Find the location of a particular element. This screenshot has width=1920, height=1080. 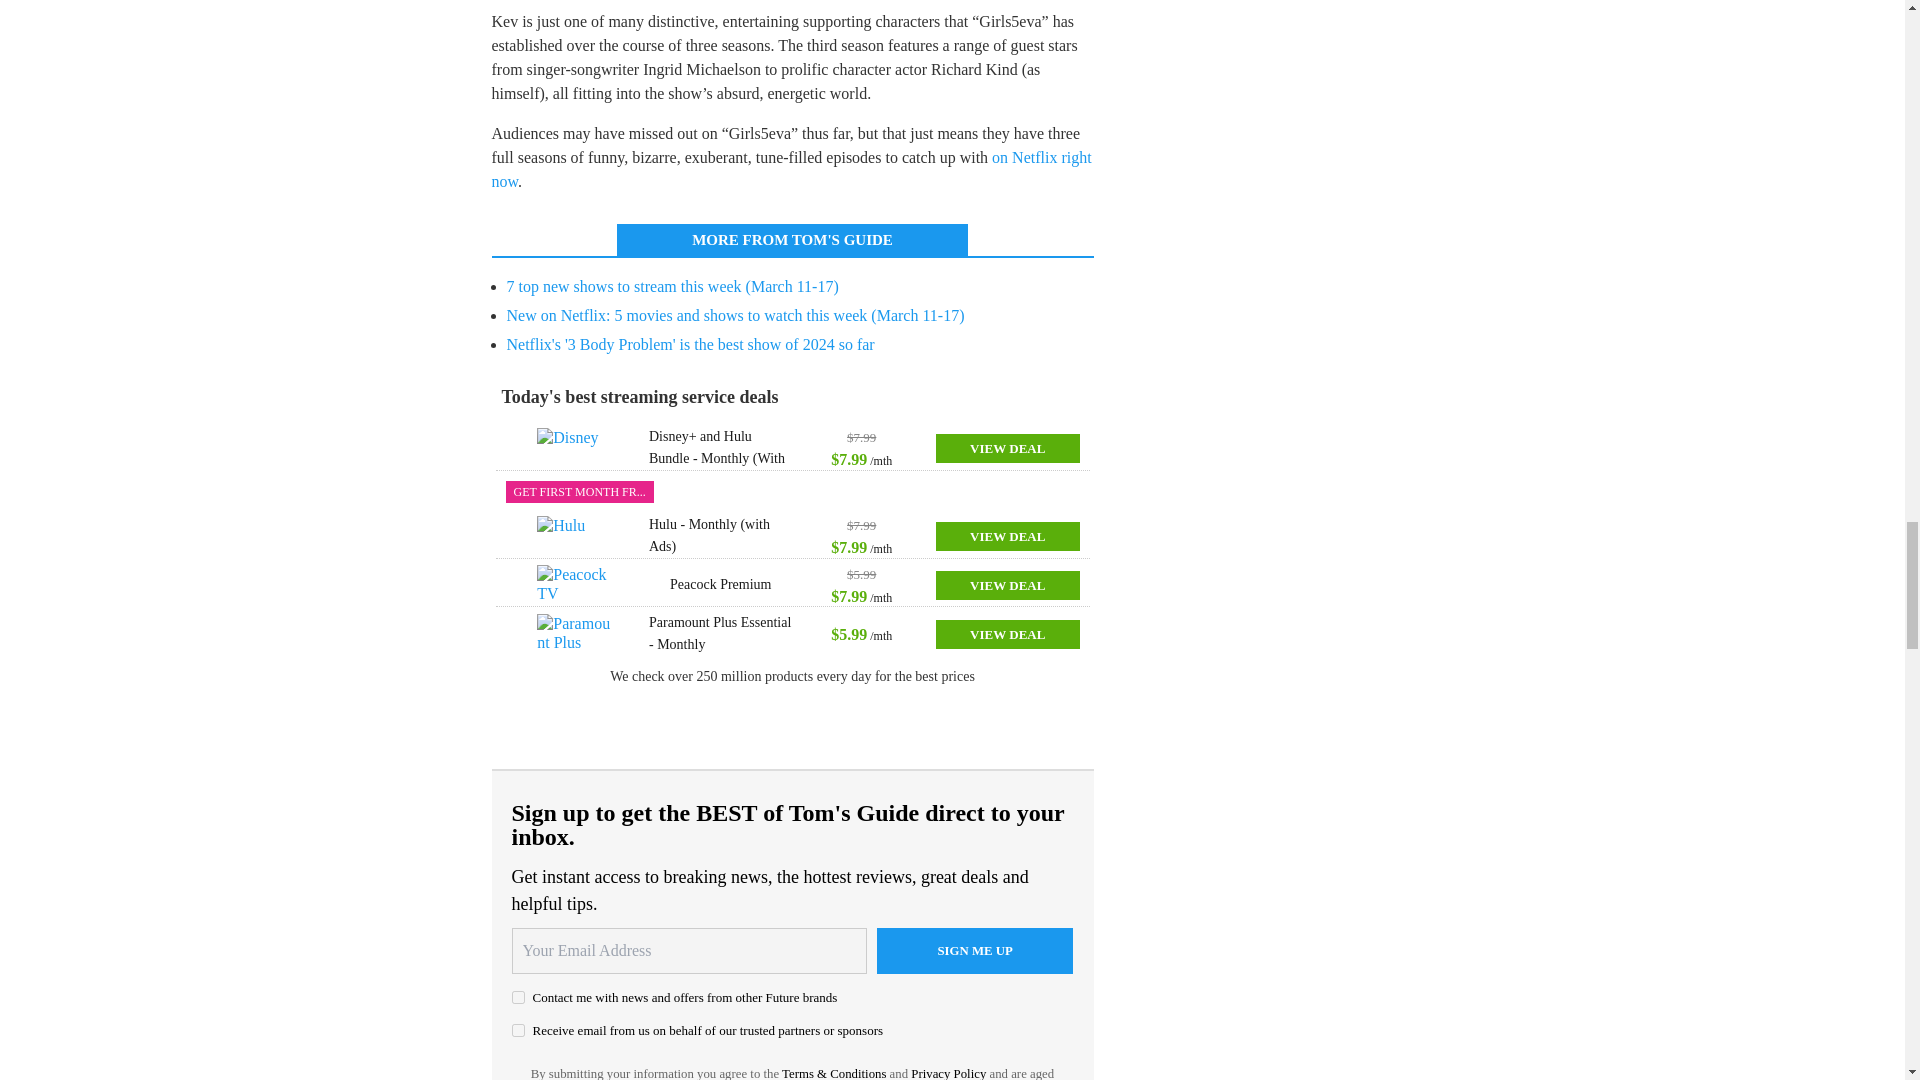

Get first month free is located at coordinates (580, 492).